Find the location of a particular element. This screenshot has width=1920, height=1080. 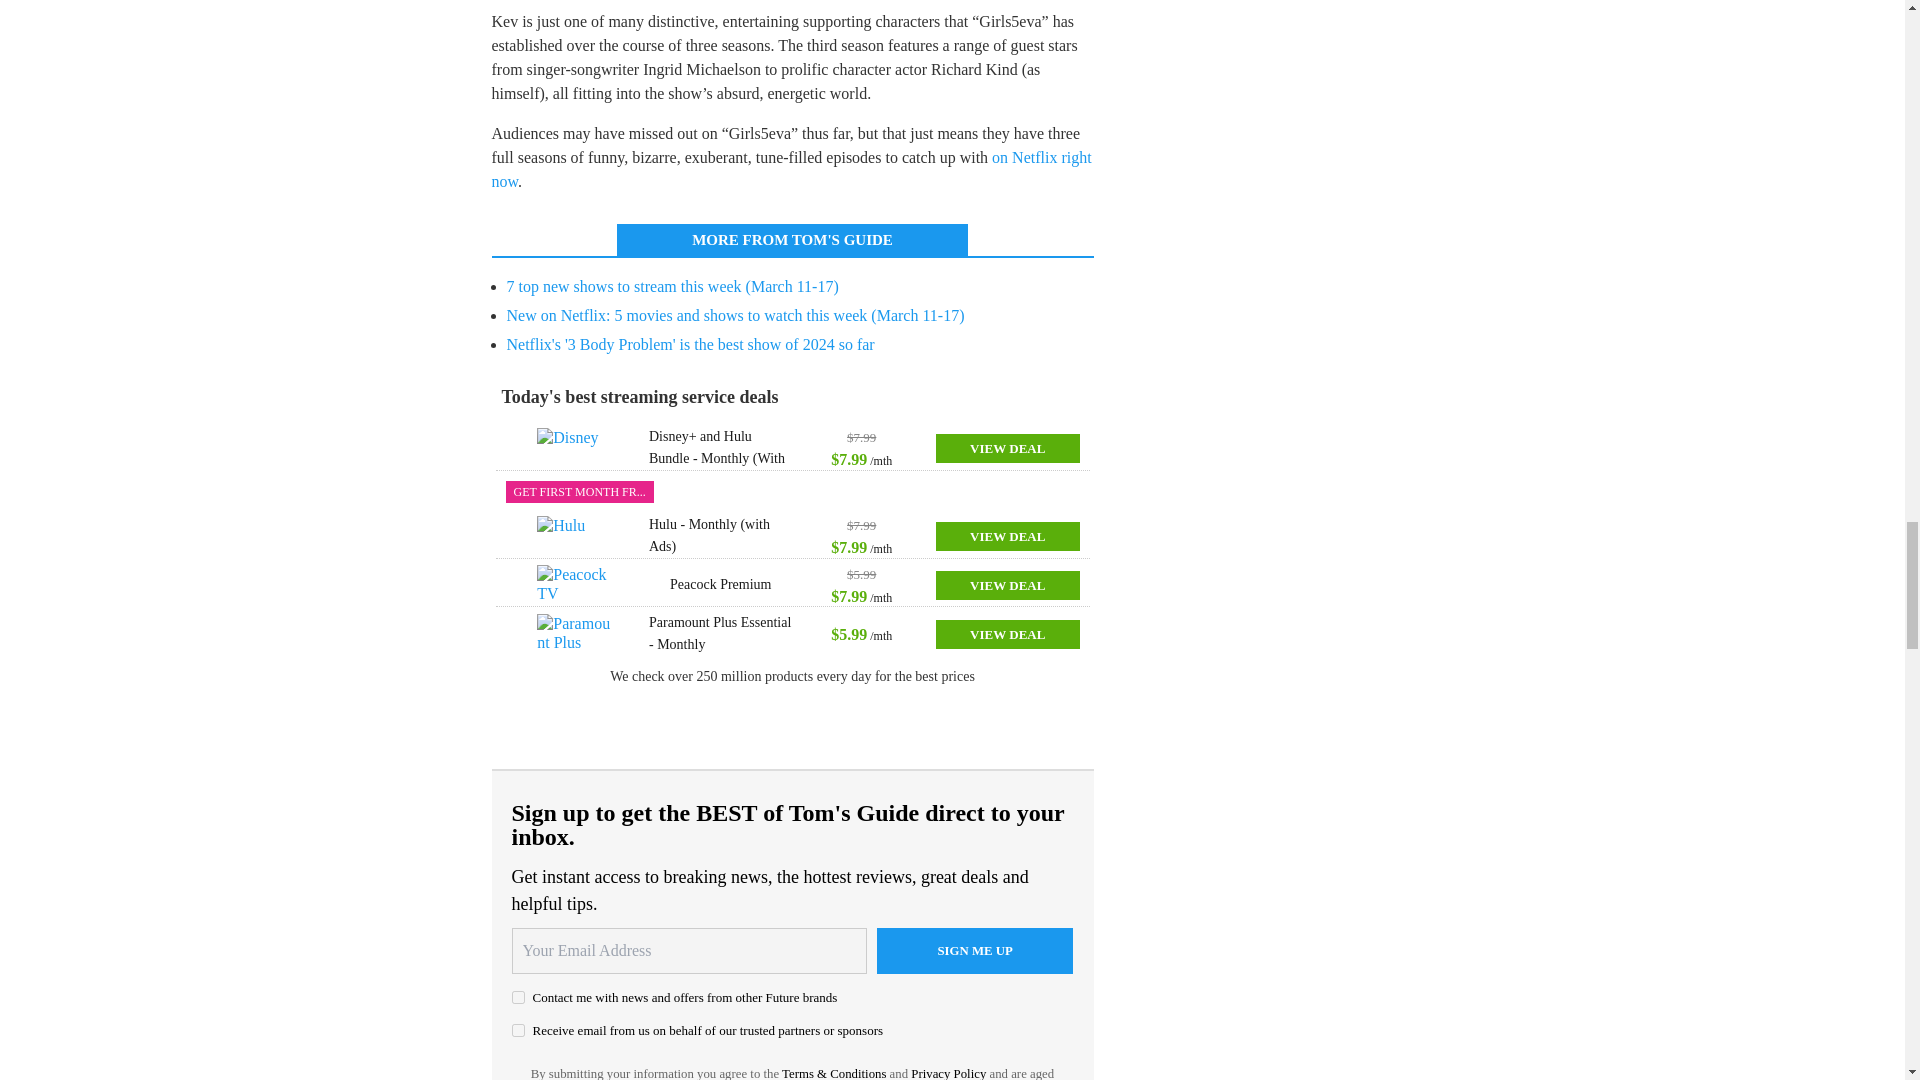

Get first month free is located at coordinates (580, 492).